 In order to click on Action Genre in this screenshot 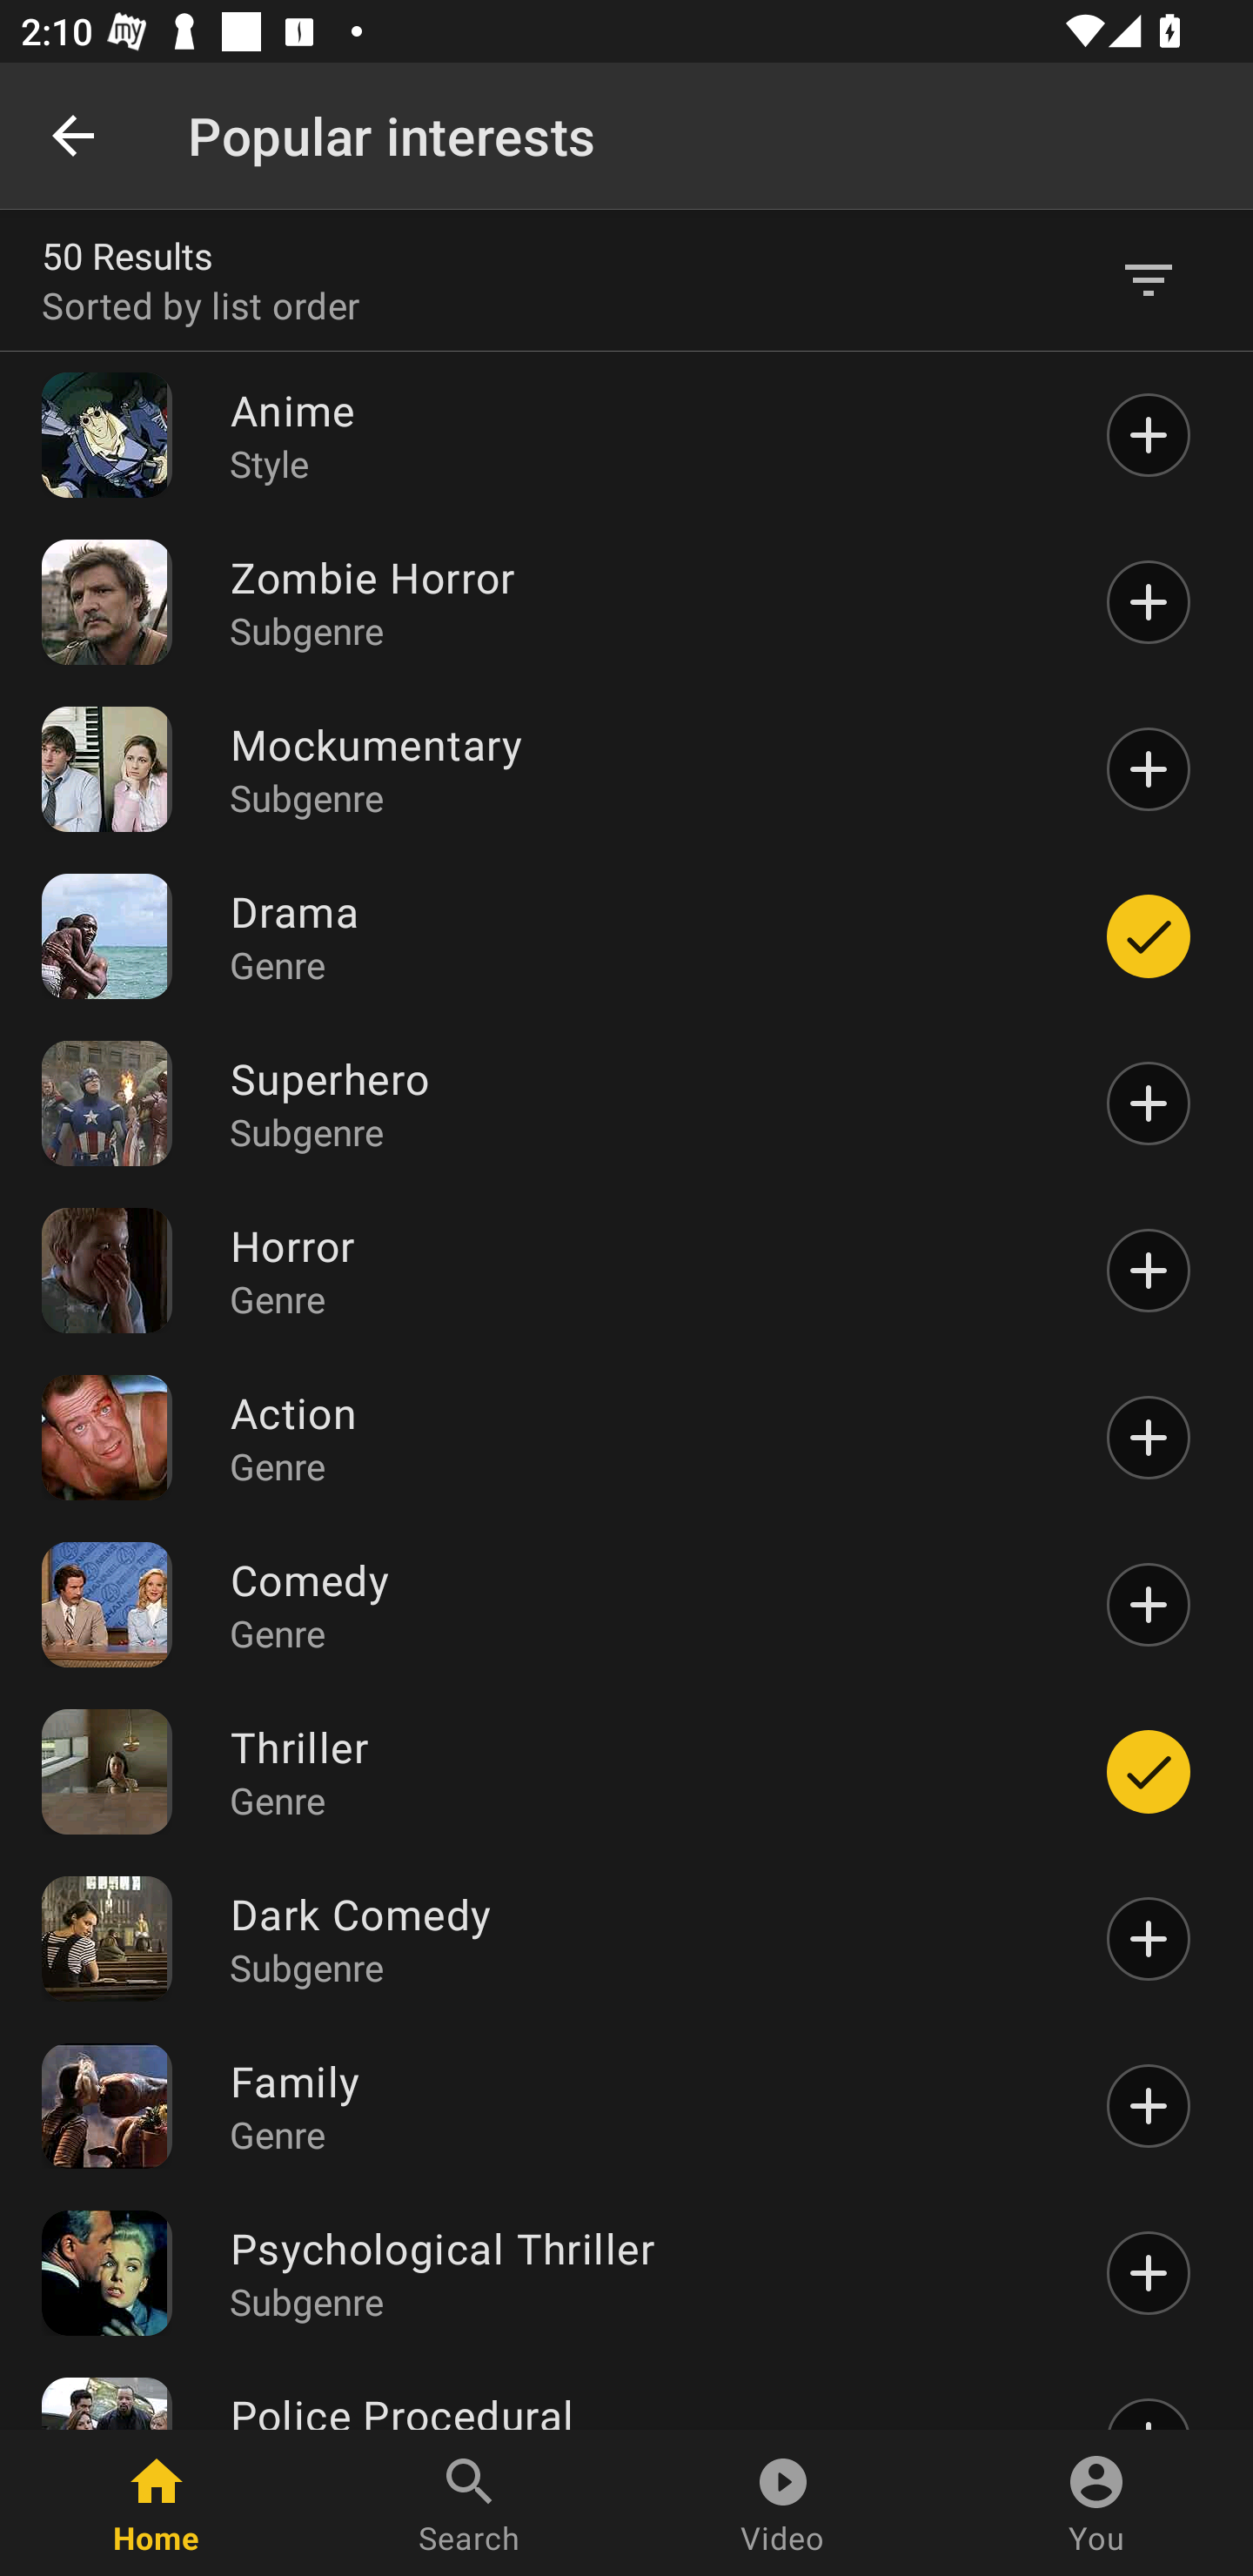, I will do `click(642, 1438)`.